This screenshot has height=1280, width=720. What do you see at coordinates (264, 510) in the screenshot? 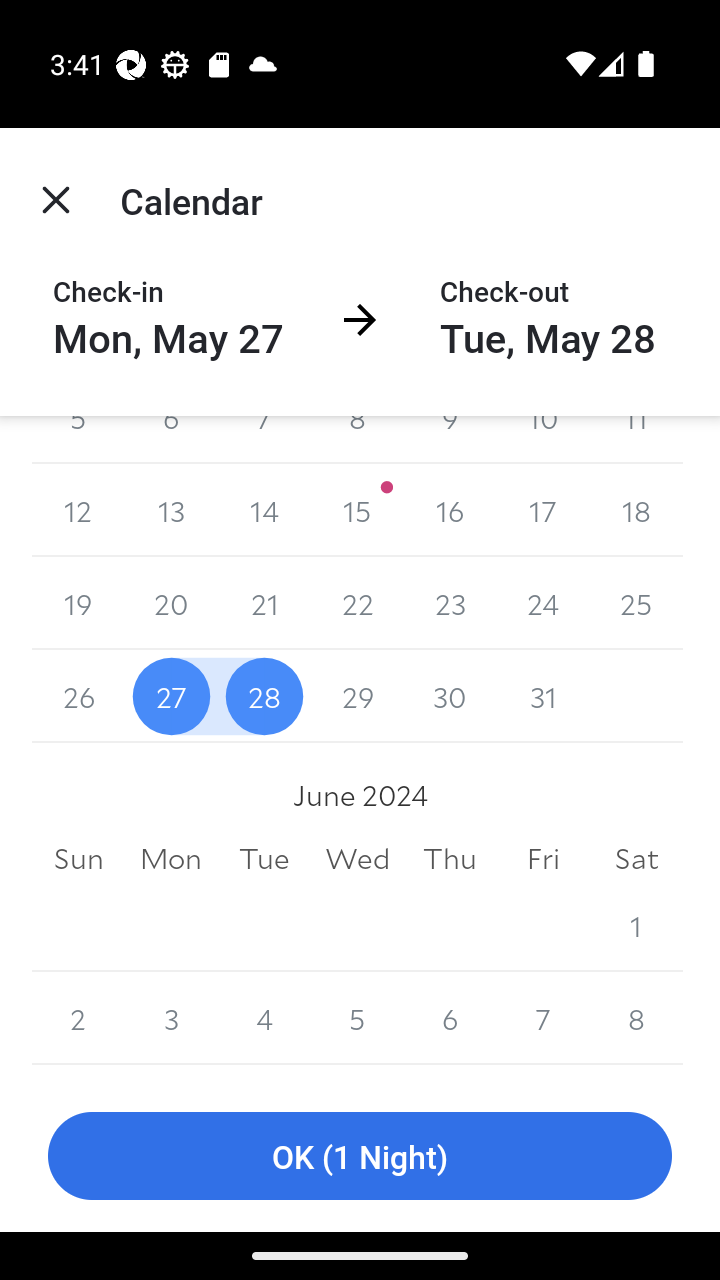
I see `14 14 May 2024` at bounding box center [264, 510].